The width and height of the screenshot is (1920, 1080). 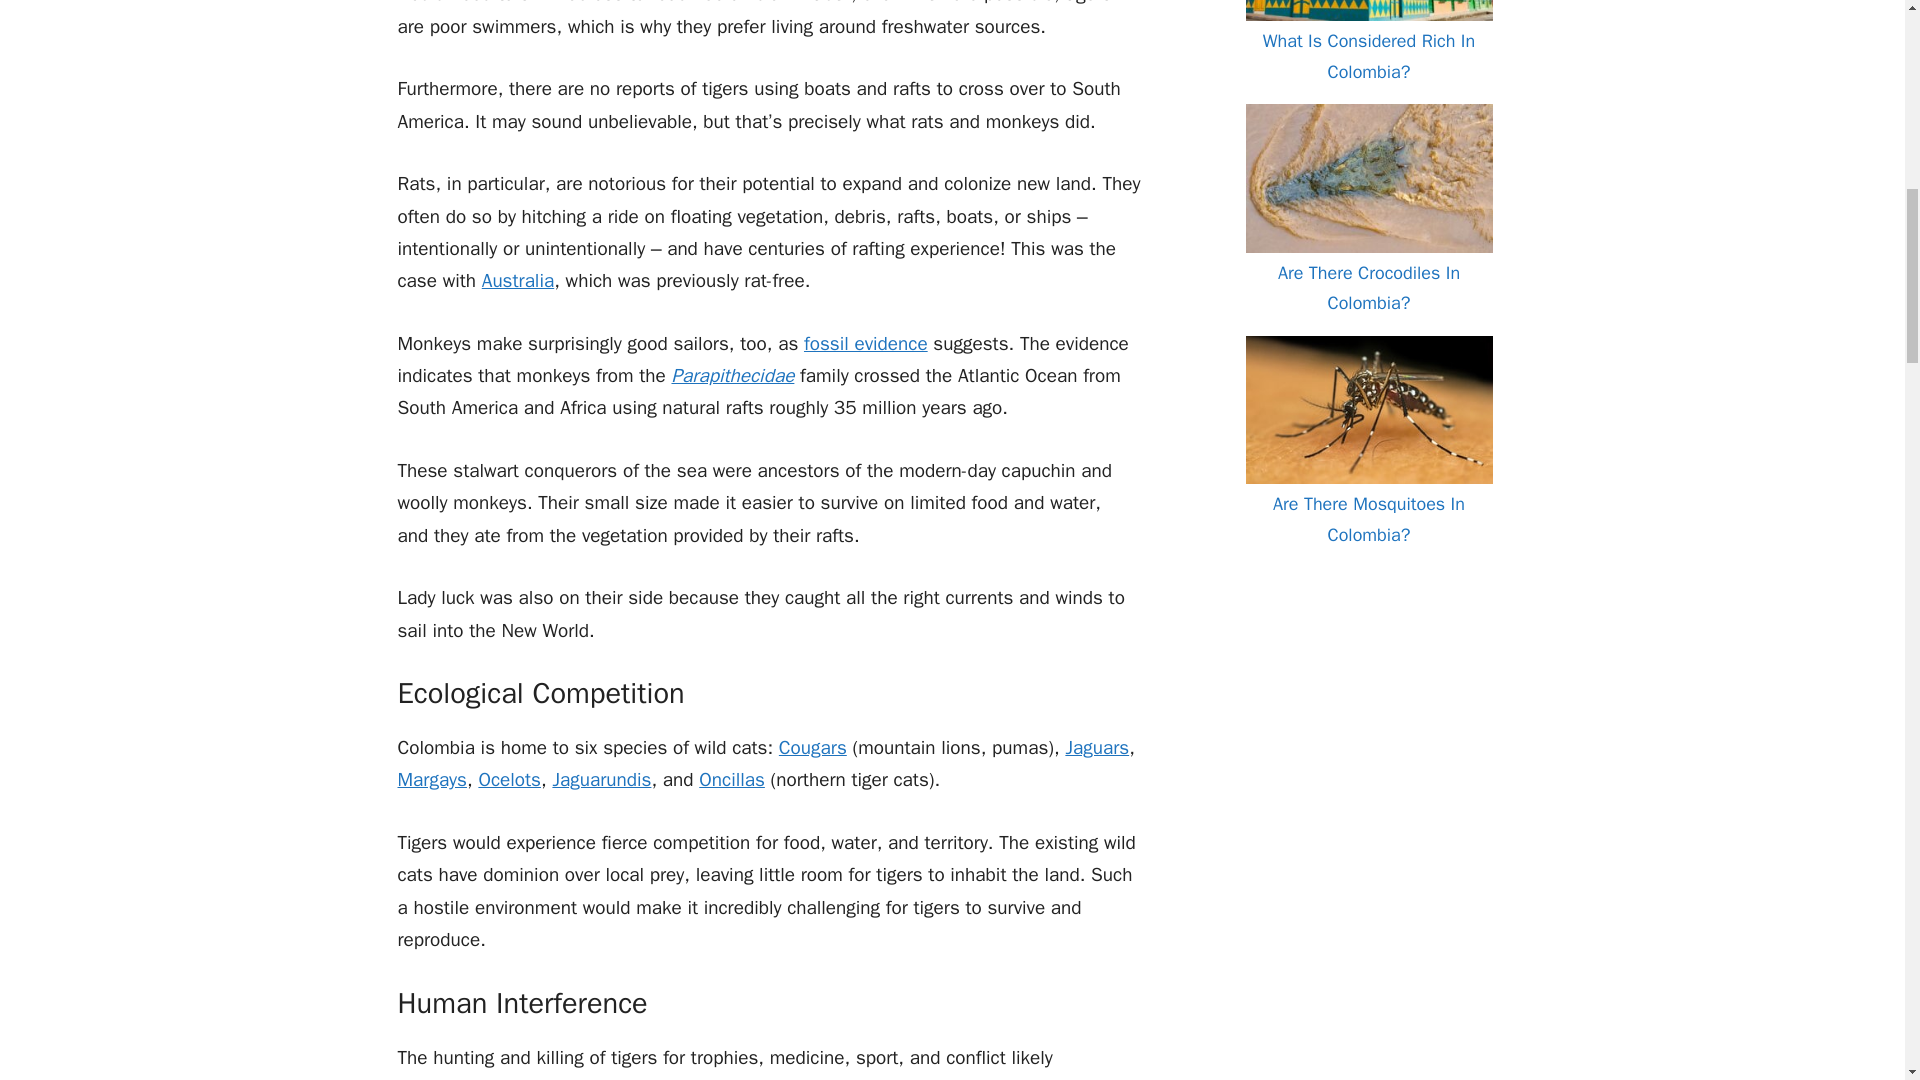 What do you see at coordinates (518, 280) in the screenshot?
I see `Australia` at bounding box center [518, 280].